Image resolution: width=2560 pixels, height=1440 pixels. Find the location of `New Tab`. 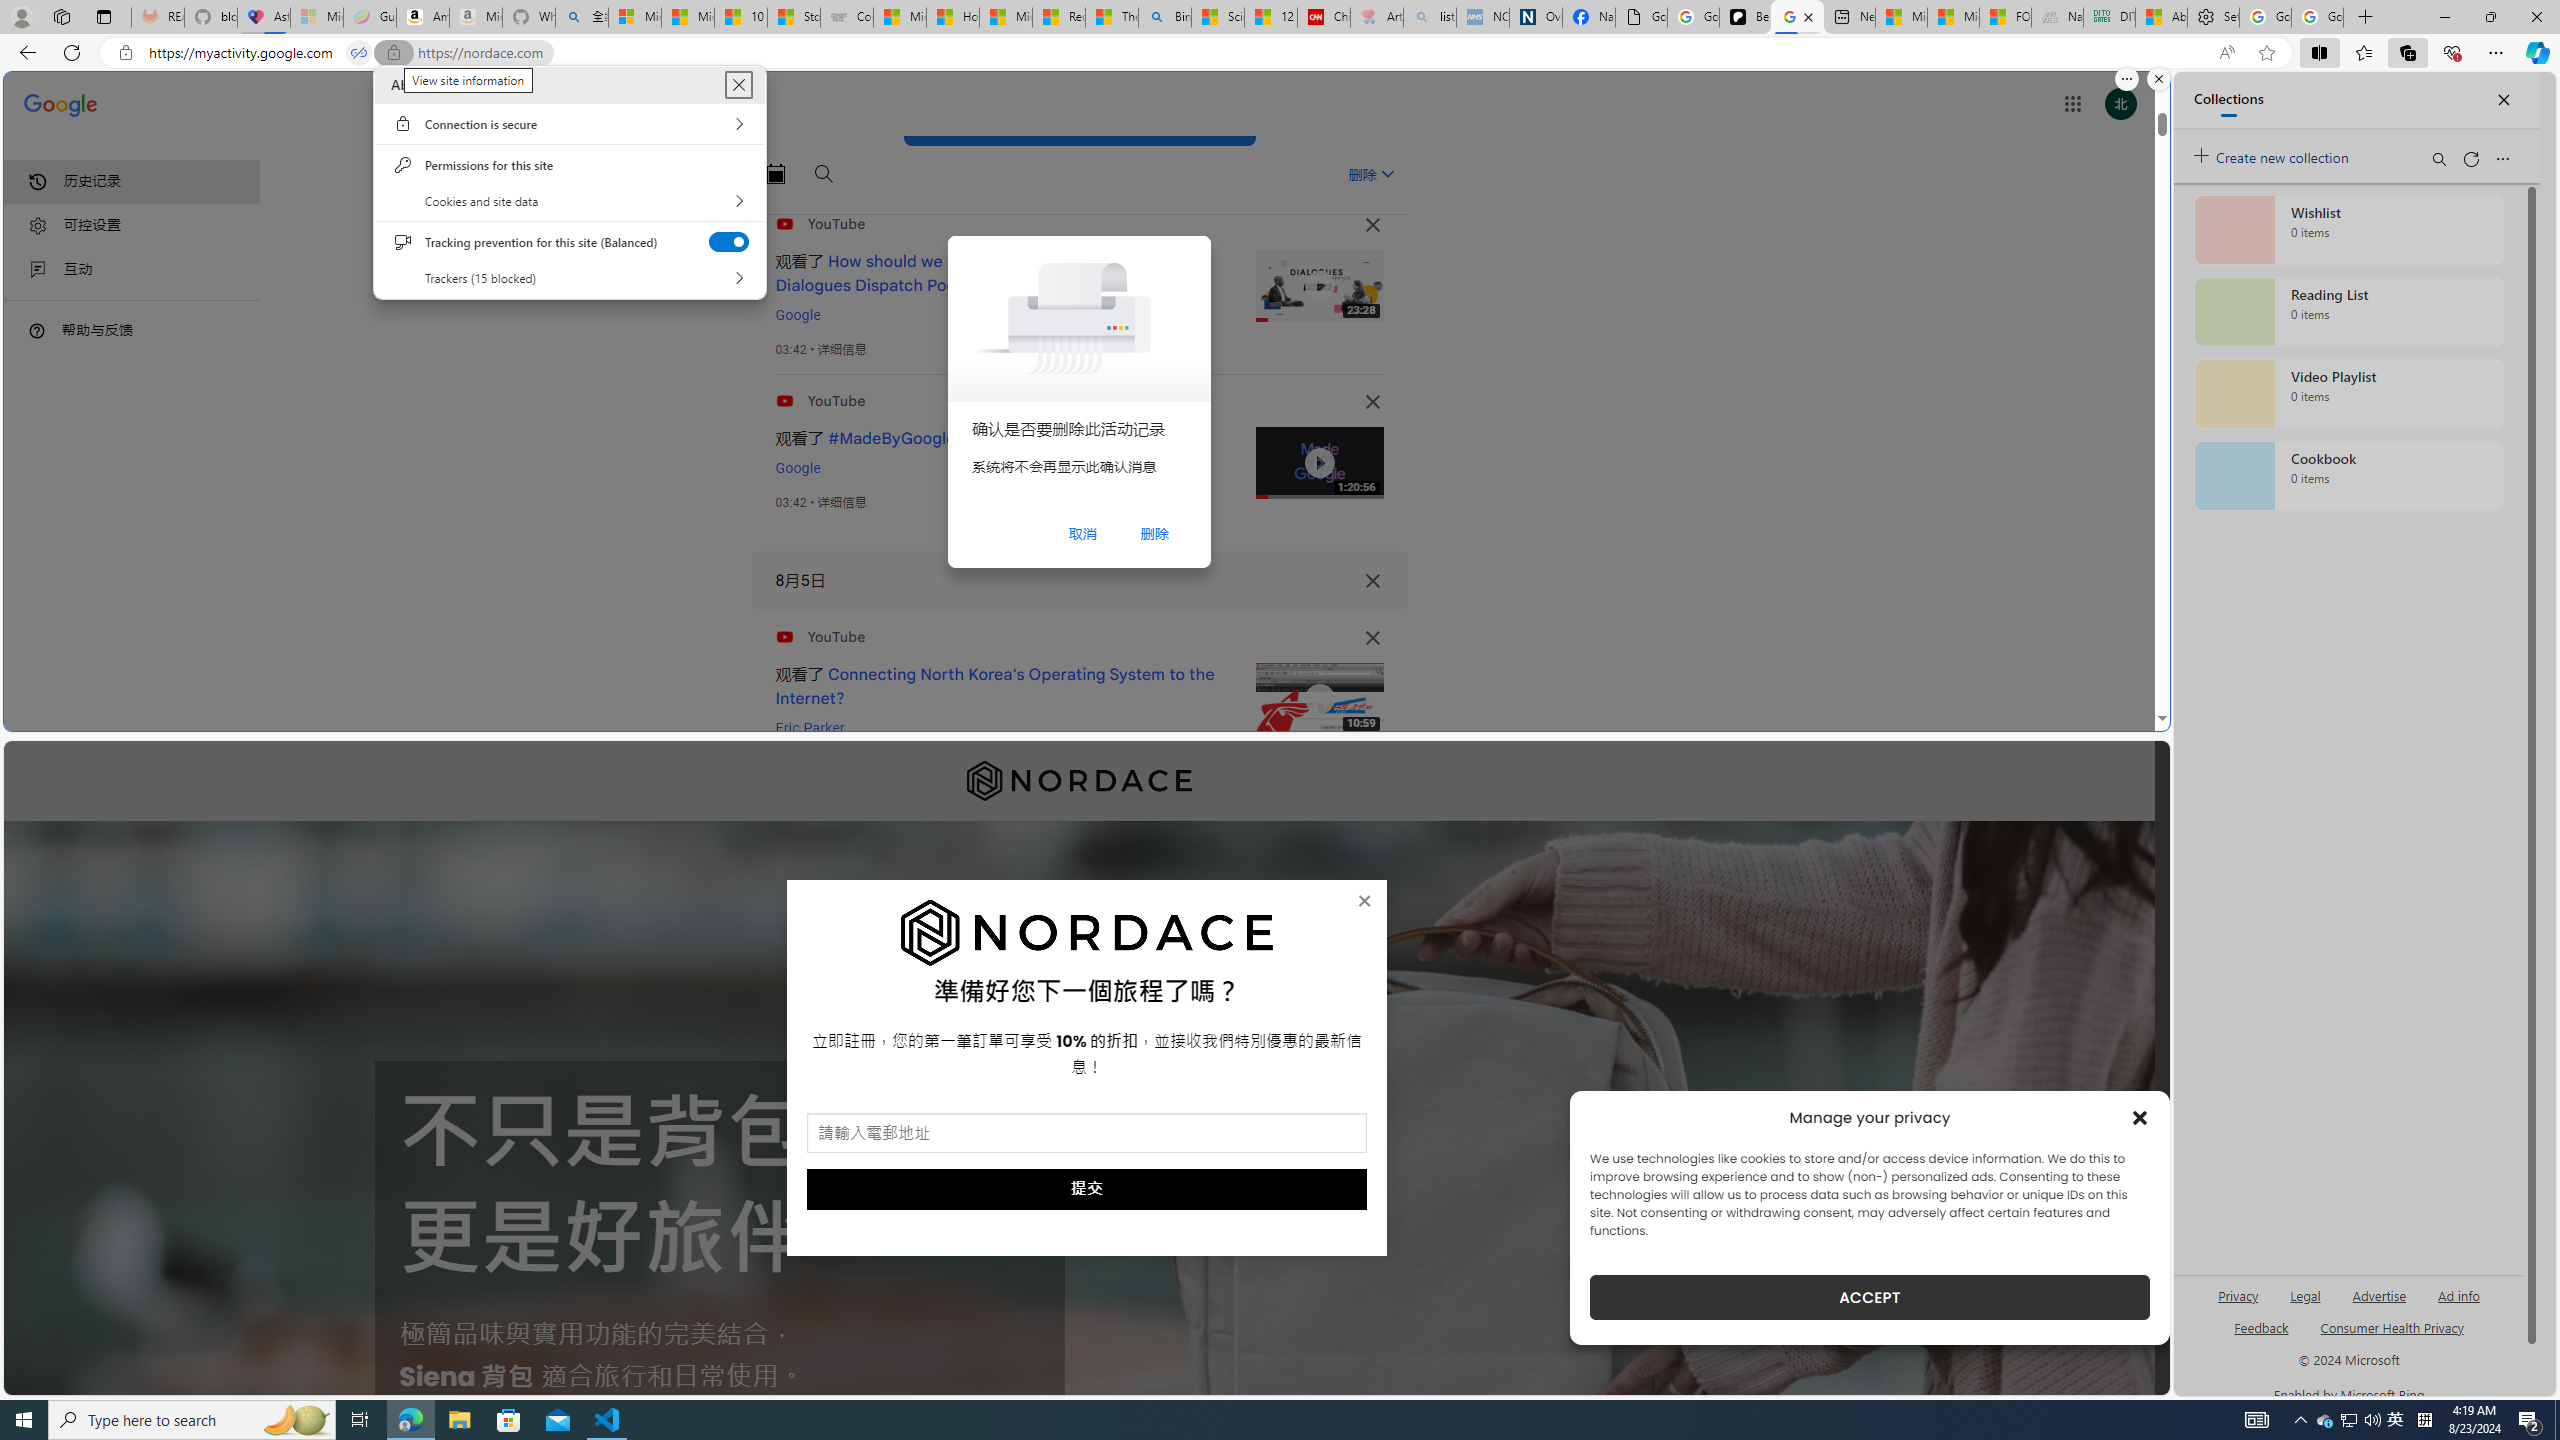

New Tab is located at coordinates (2366, 17).